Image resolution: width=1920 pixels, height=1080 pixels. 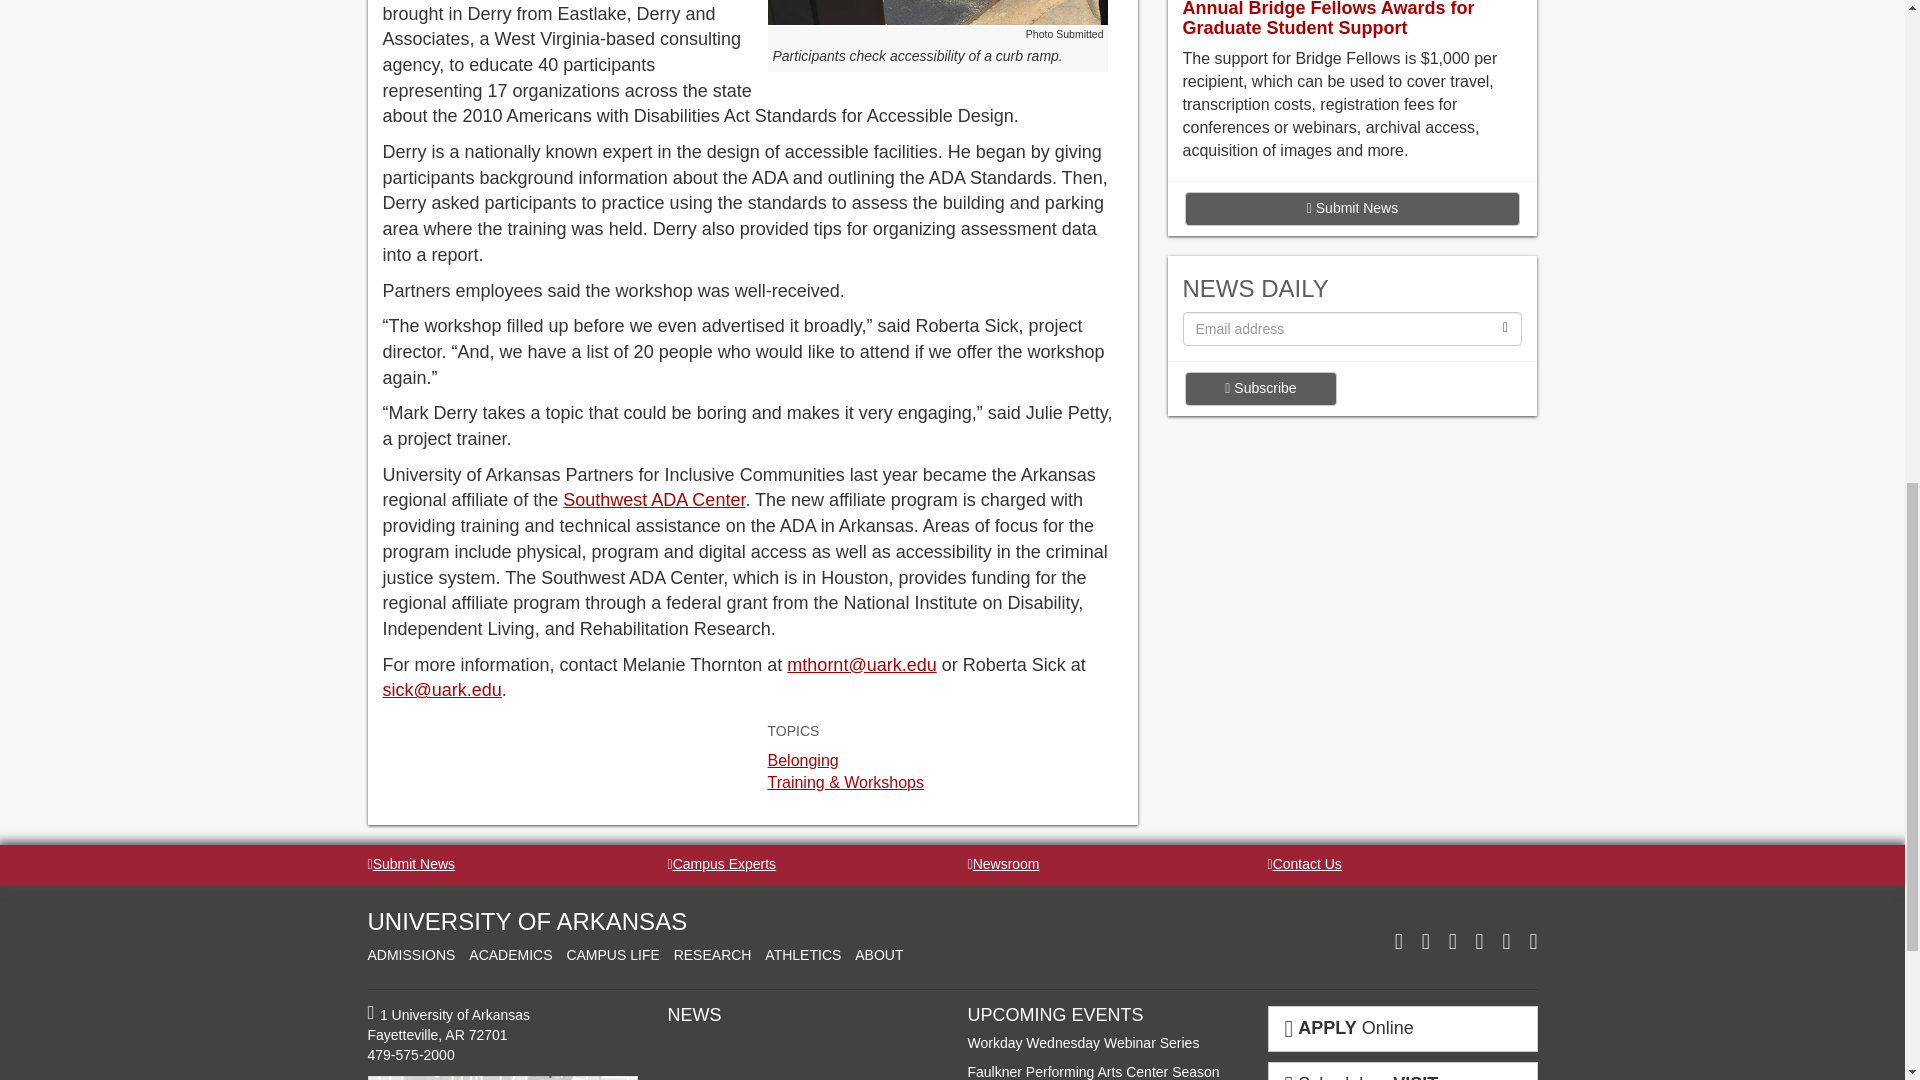 What do you see at coordinates (802, 955) in the screenshot?
I see `ATHLETICS` at bounding box center [802, 955].